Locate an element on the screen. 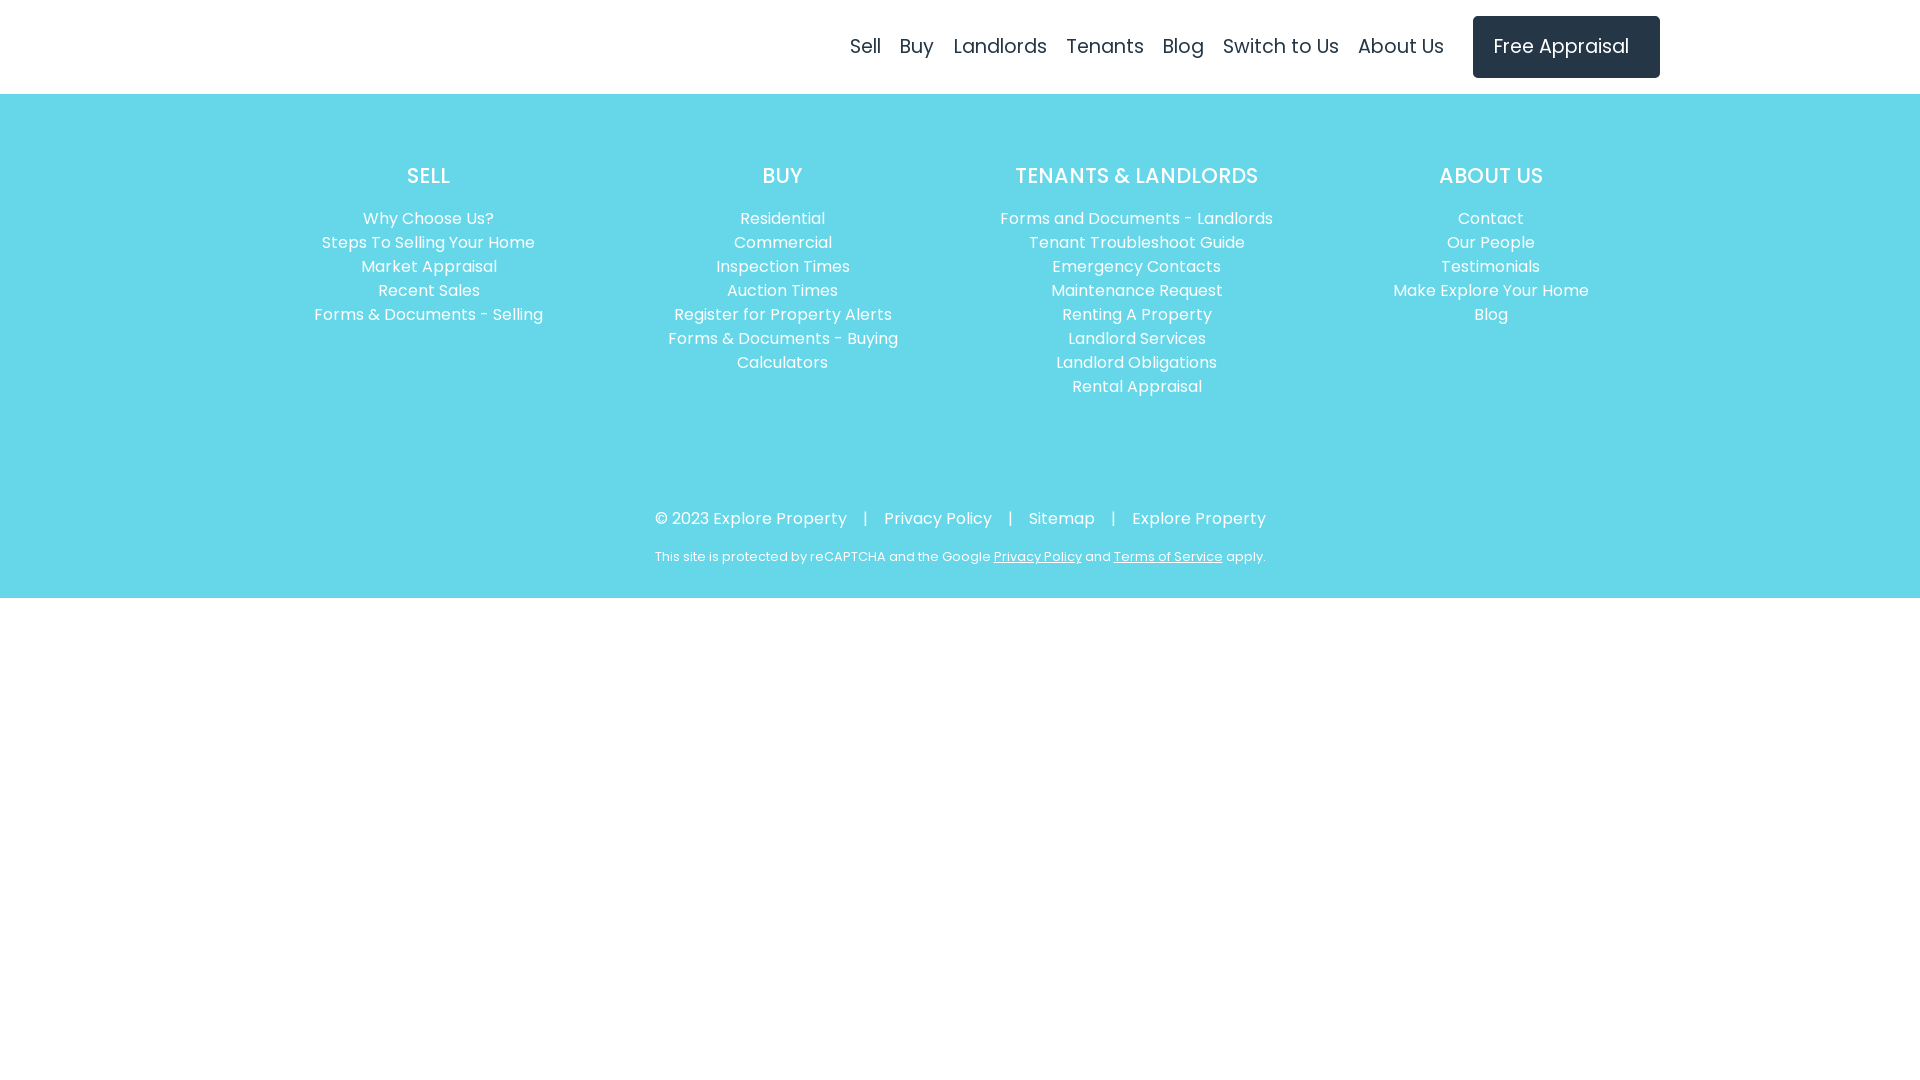 This screenshot has width=1920, height=1080. Contact is located at coordinates (1491, 219).